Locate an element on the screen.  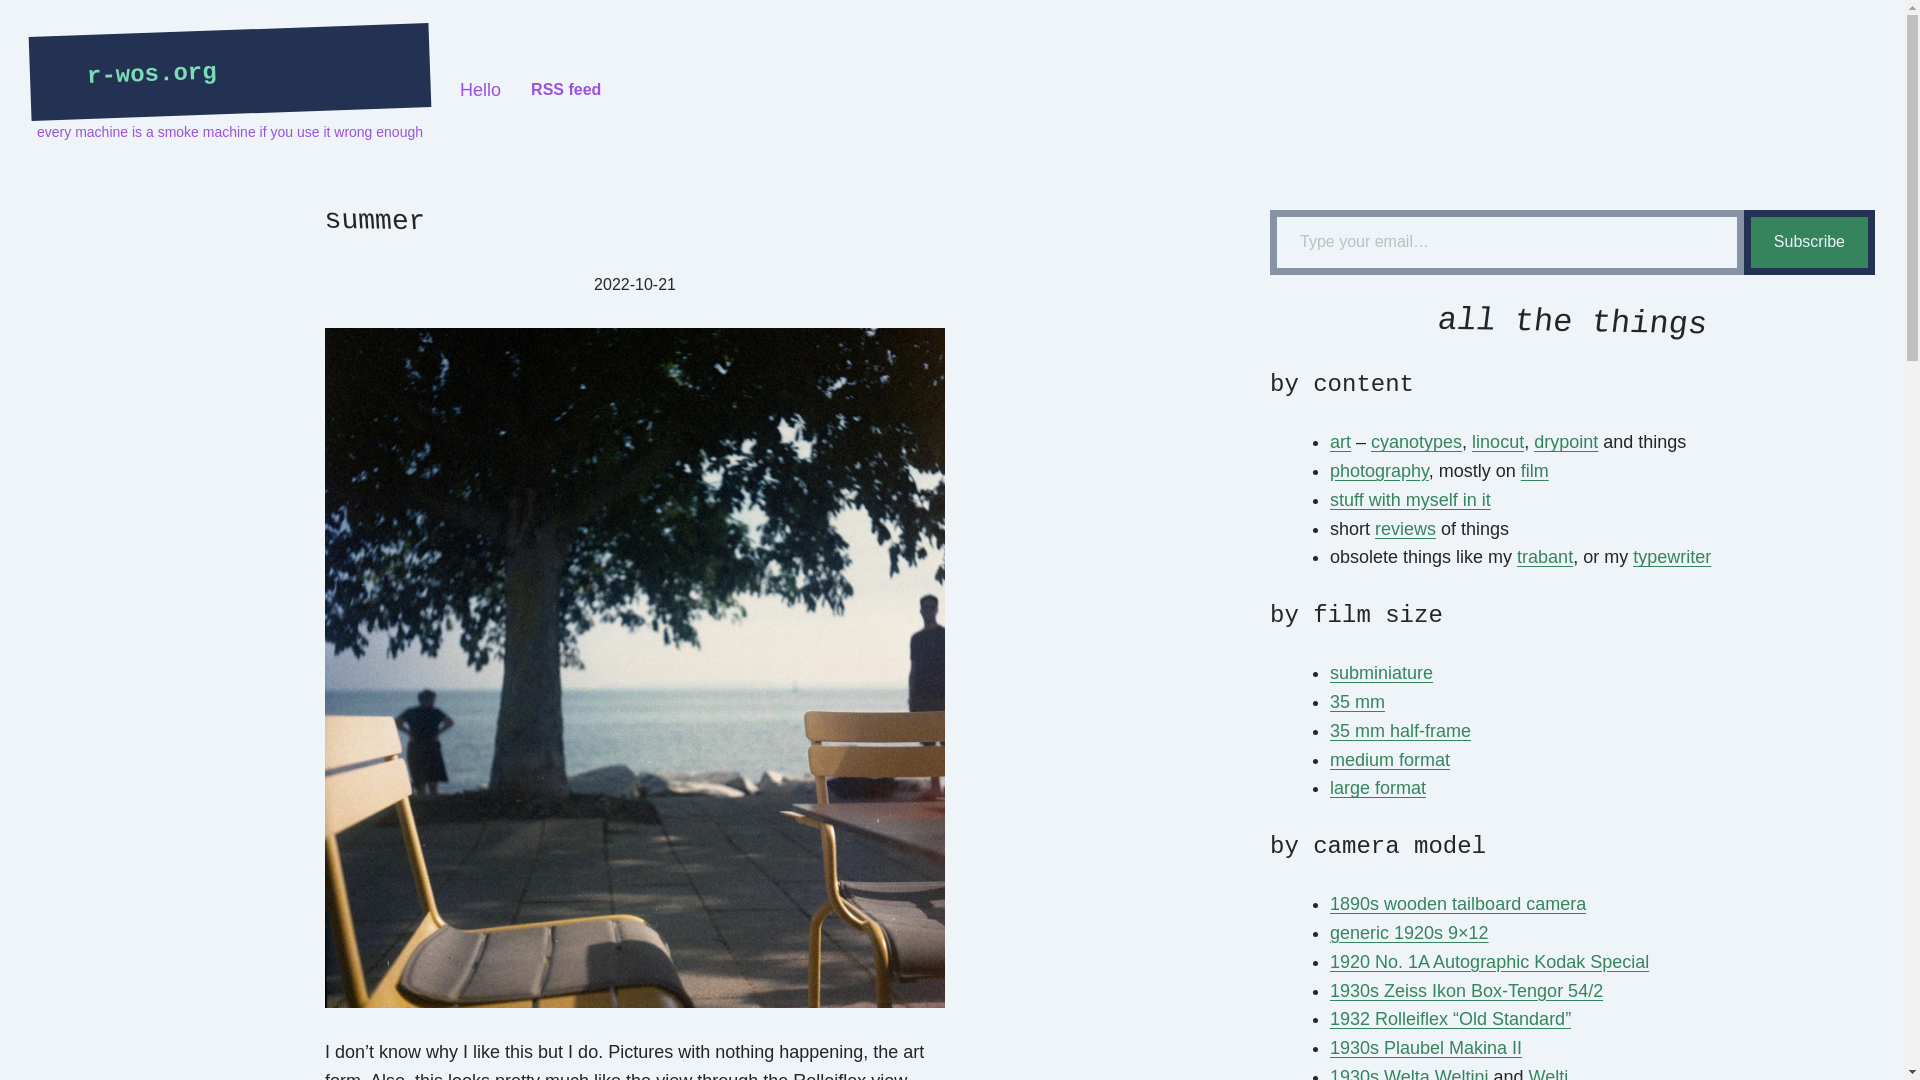
linocut is located at coordinates (1498, 442).